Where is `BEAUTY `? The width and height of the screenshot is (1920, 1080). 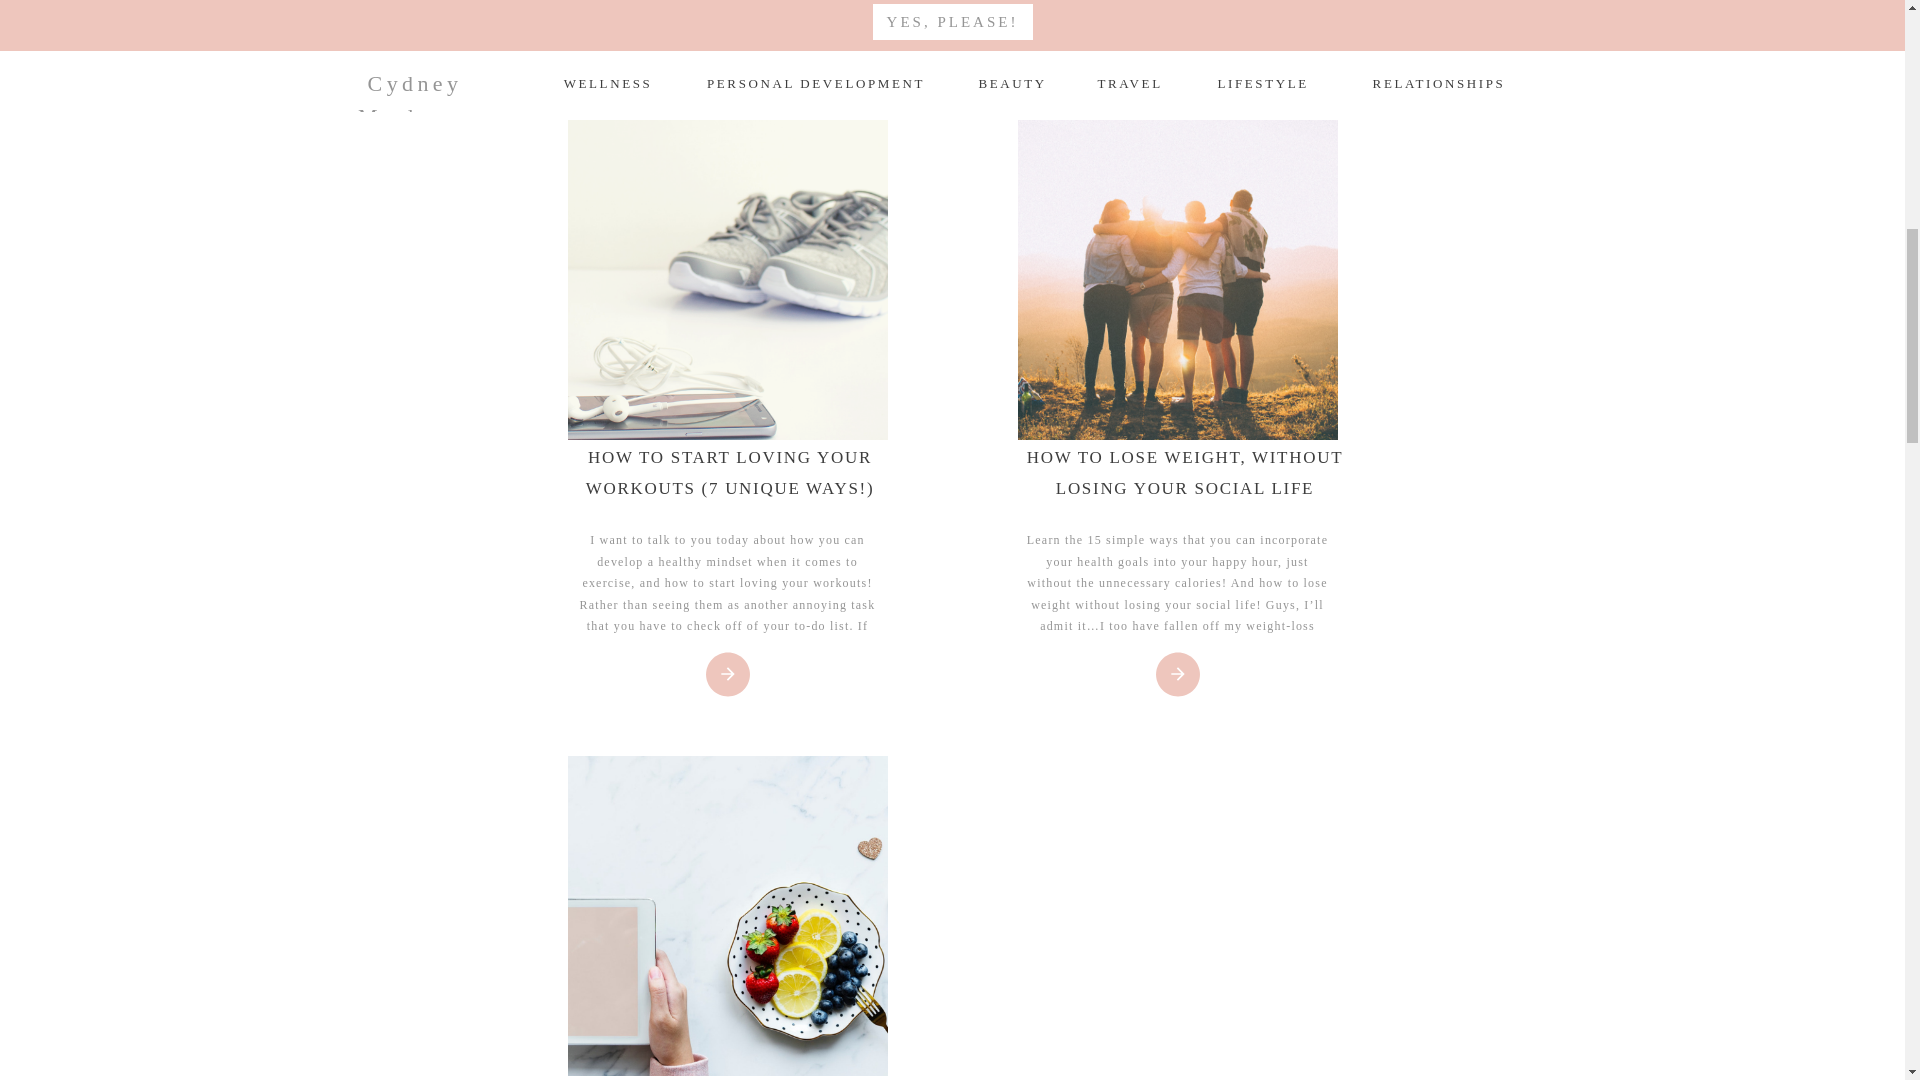 BEAUTY  is located at coordinates (1010, 81).